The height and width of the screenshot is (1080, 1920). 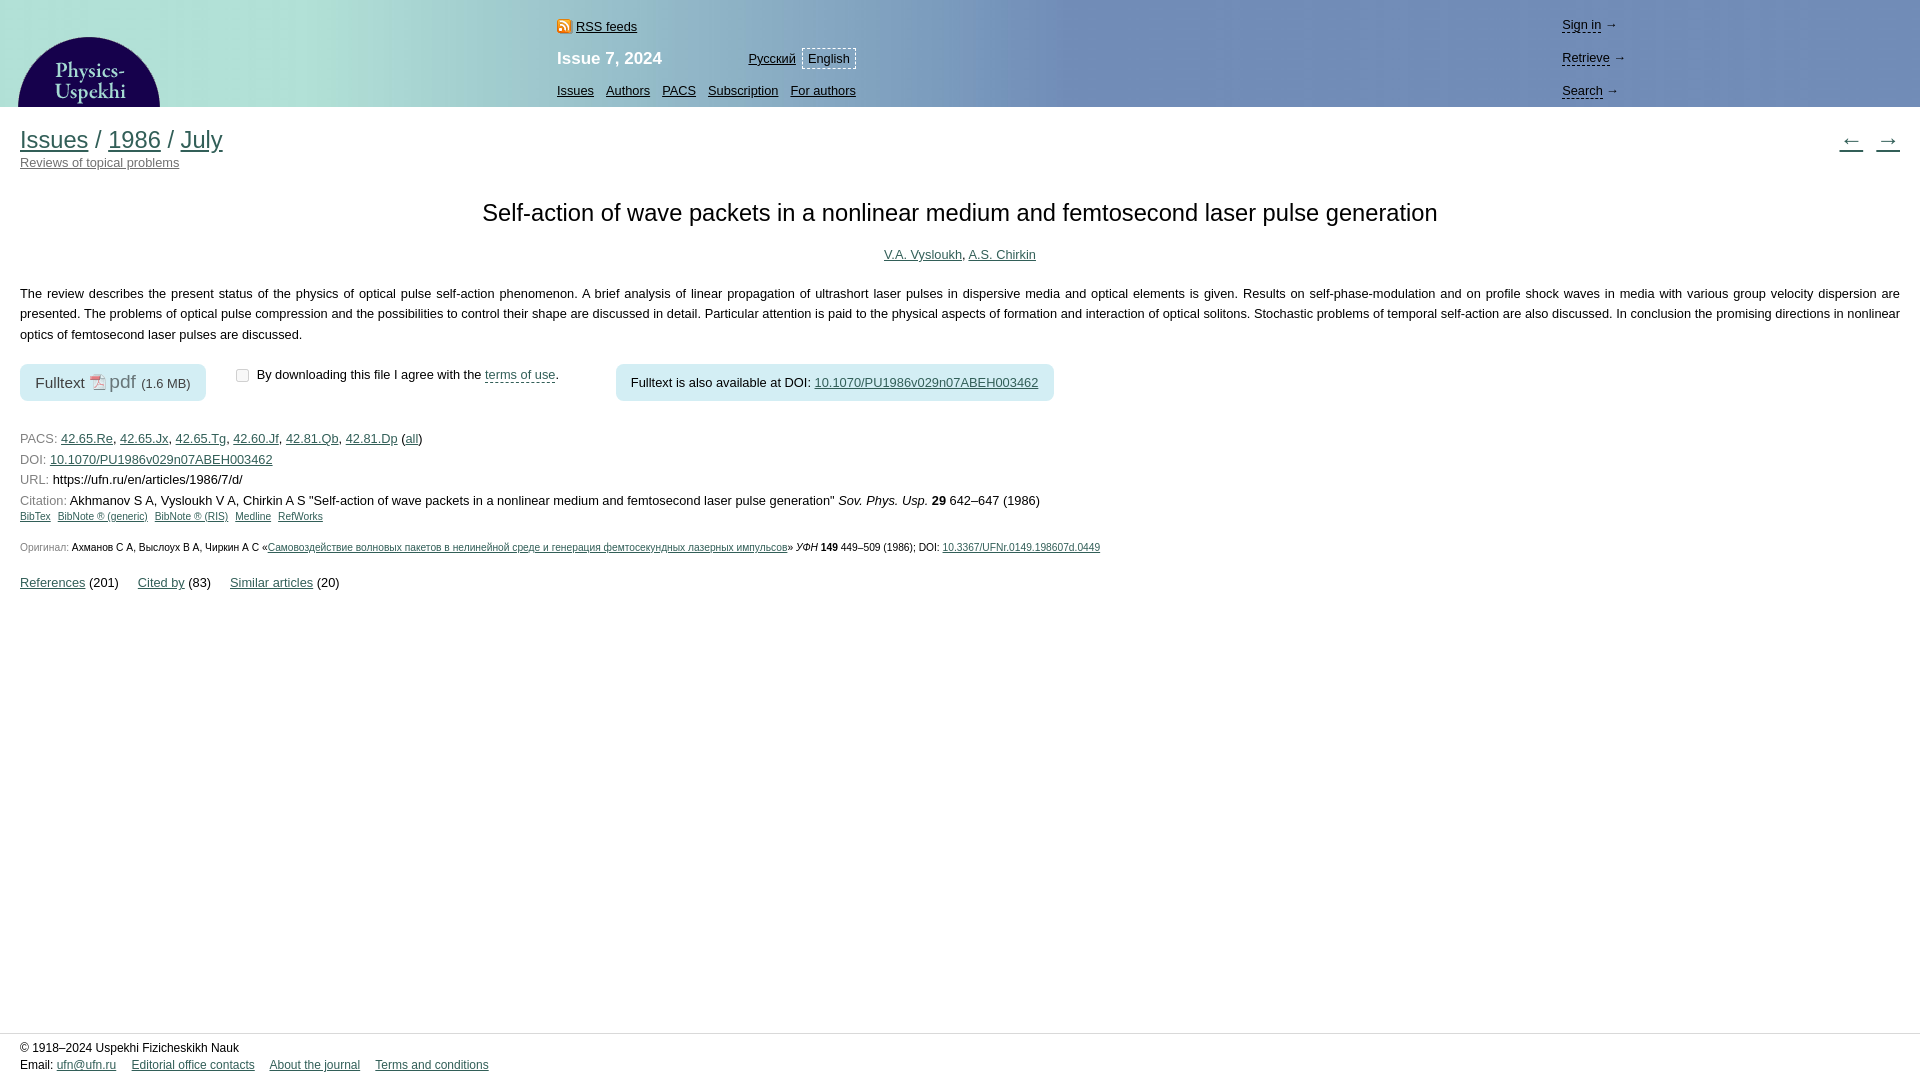 I want to click on Search, so click(x=1582, y=91).